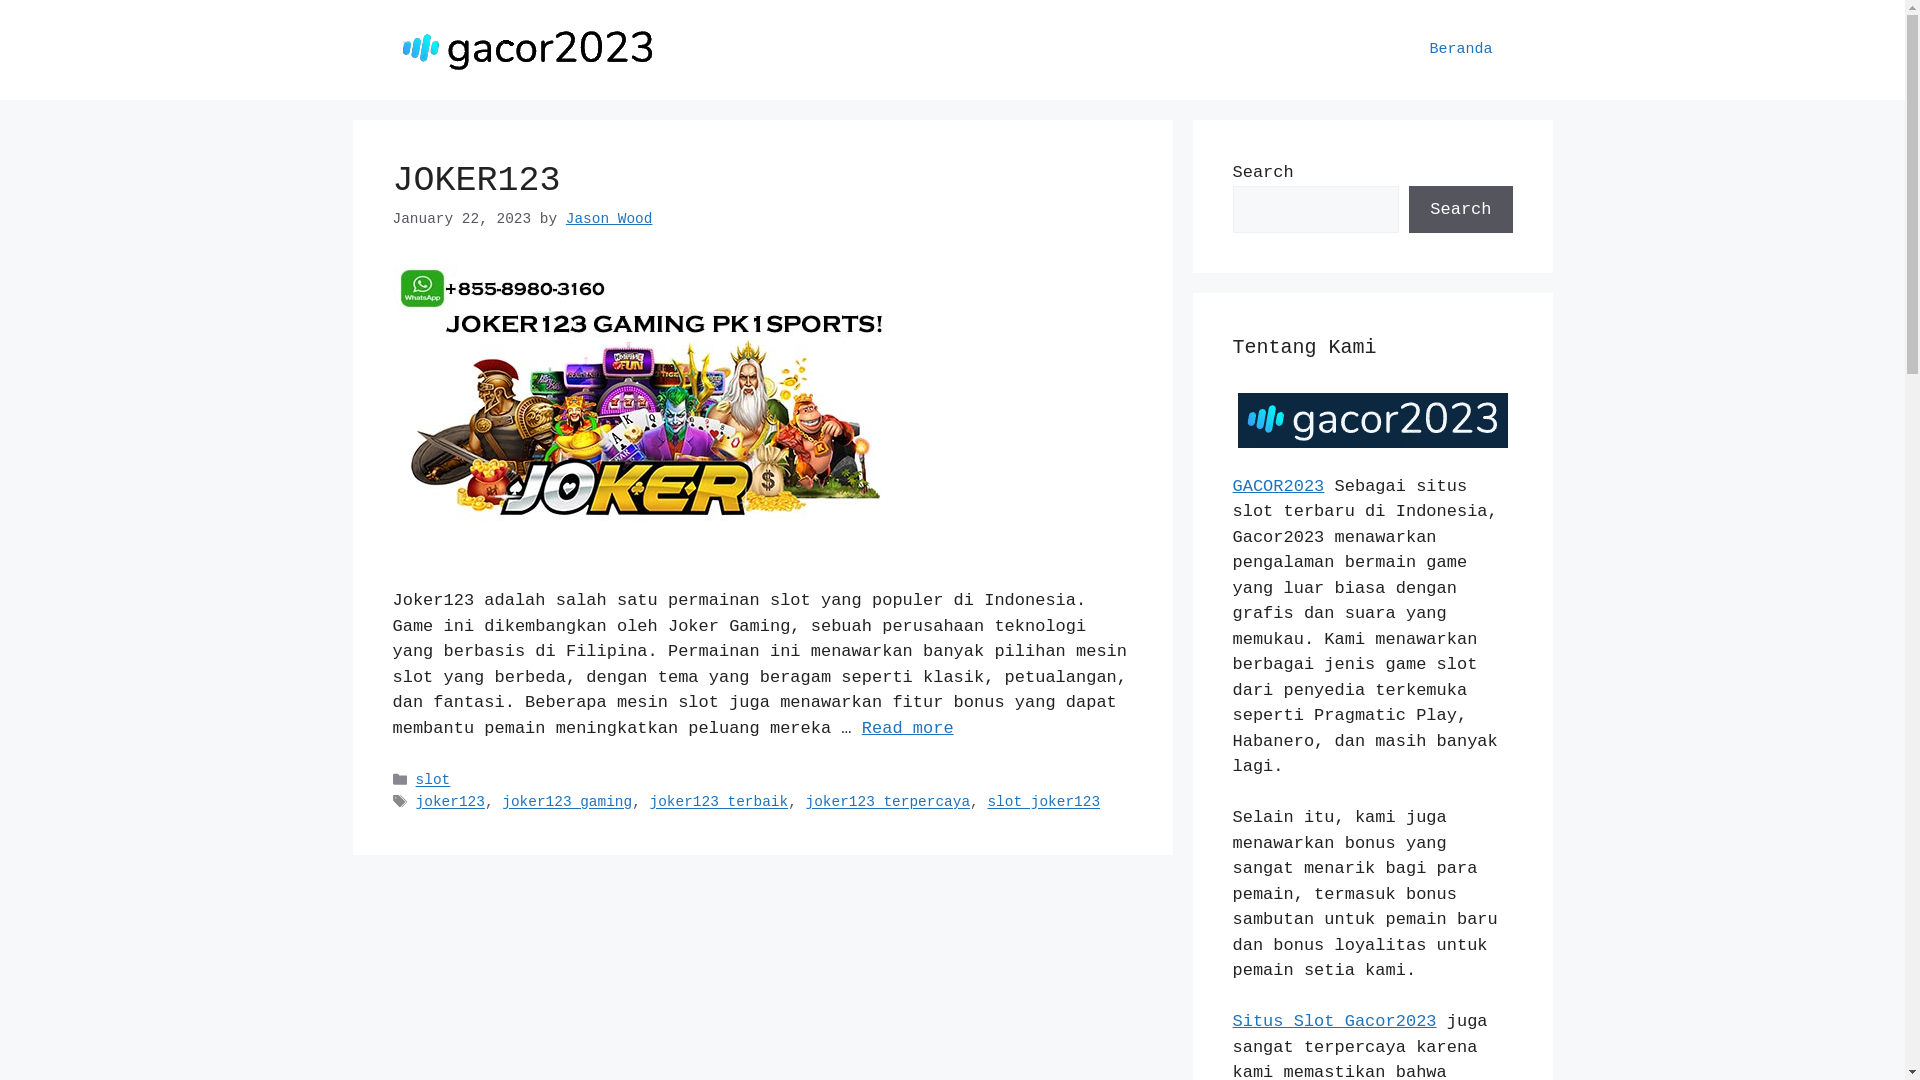 This screenshot has height=1080, width=1920. Describe the element at coordinates (567, 803) in the screenshot. I see `joker123 gaming` at that location.